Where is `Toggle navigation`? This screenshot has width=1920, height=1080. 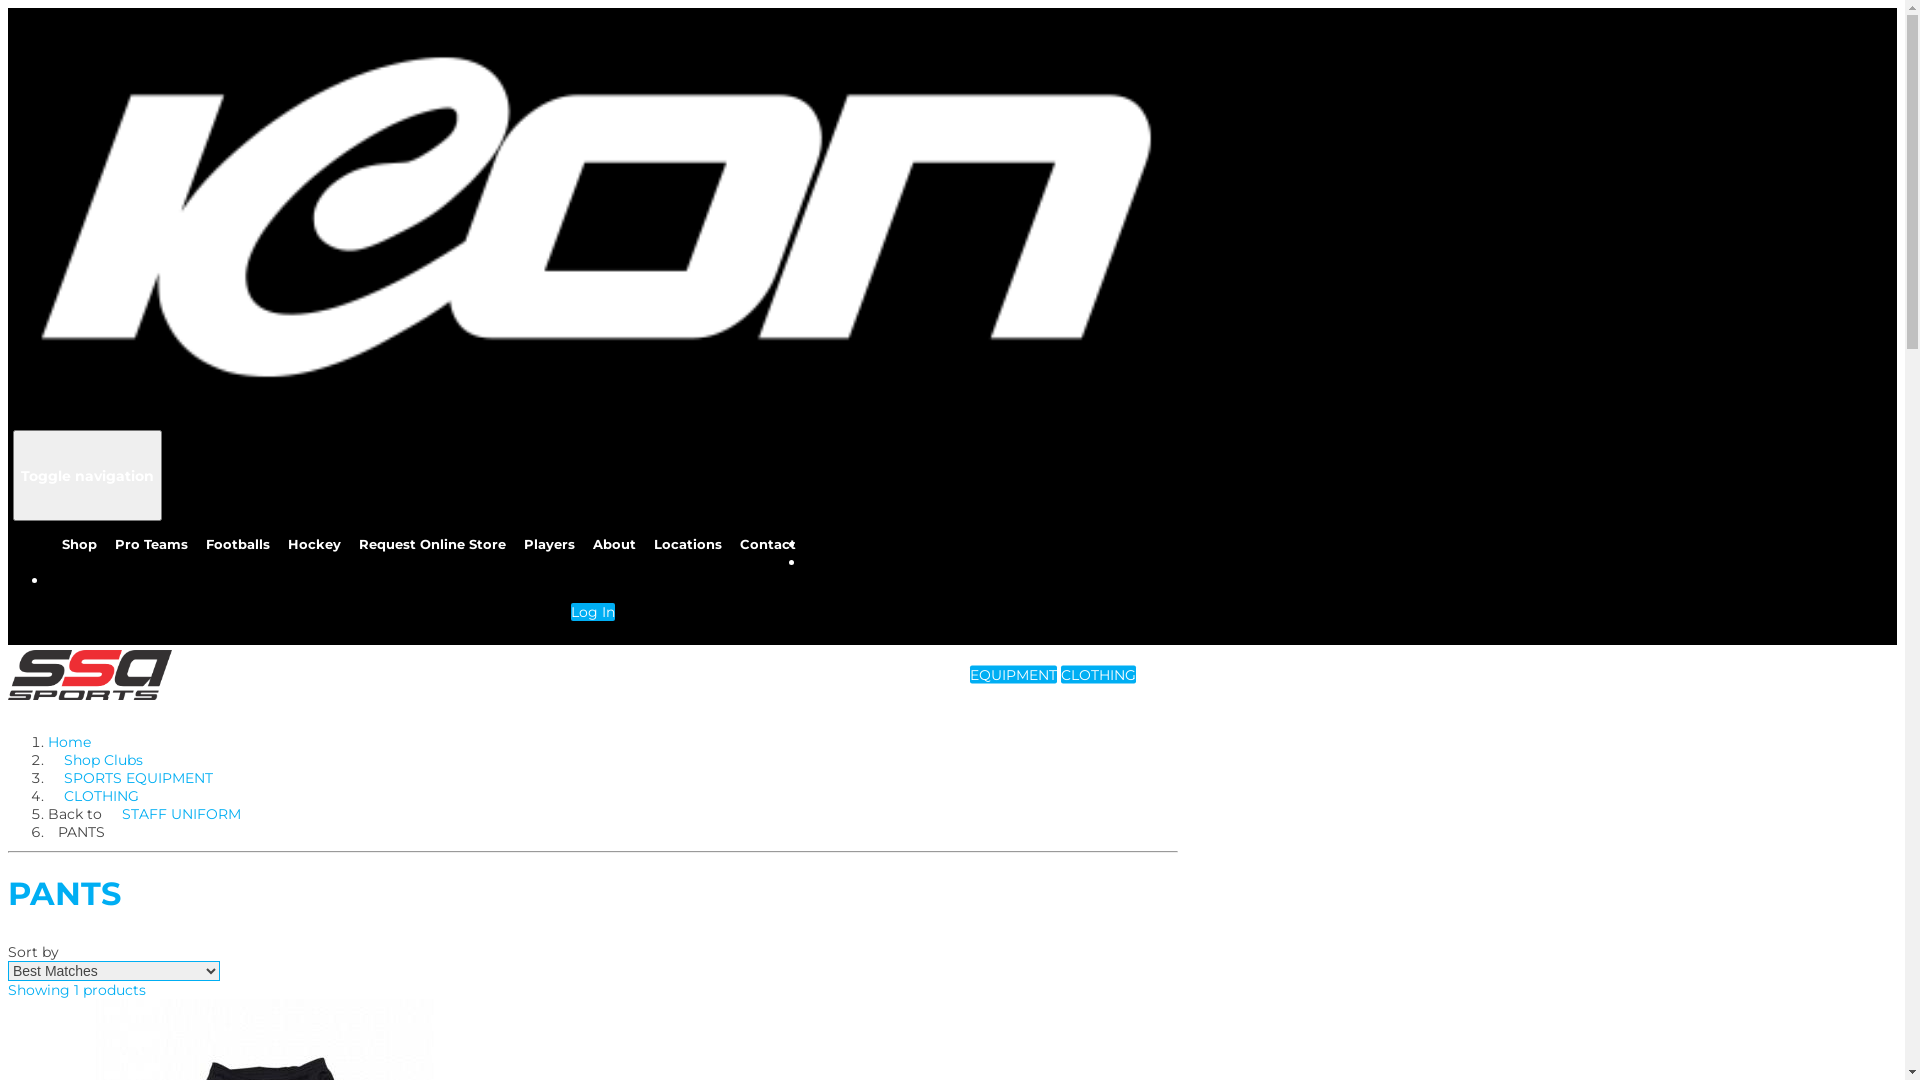 Toggle navigation is located at coordinates (88, 476).